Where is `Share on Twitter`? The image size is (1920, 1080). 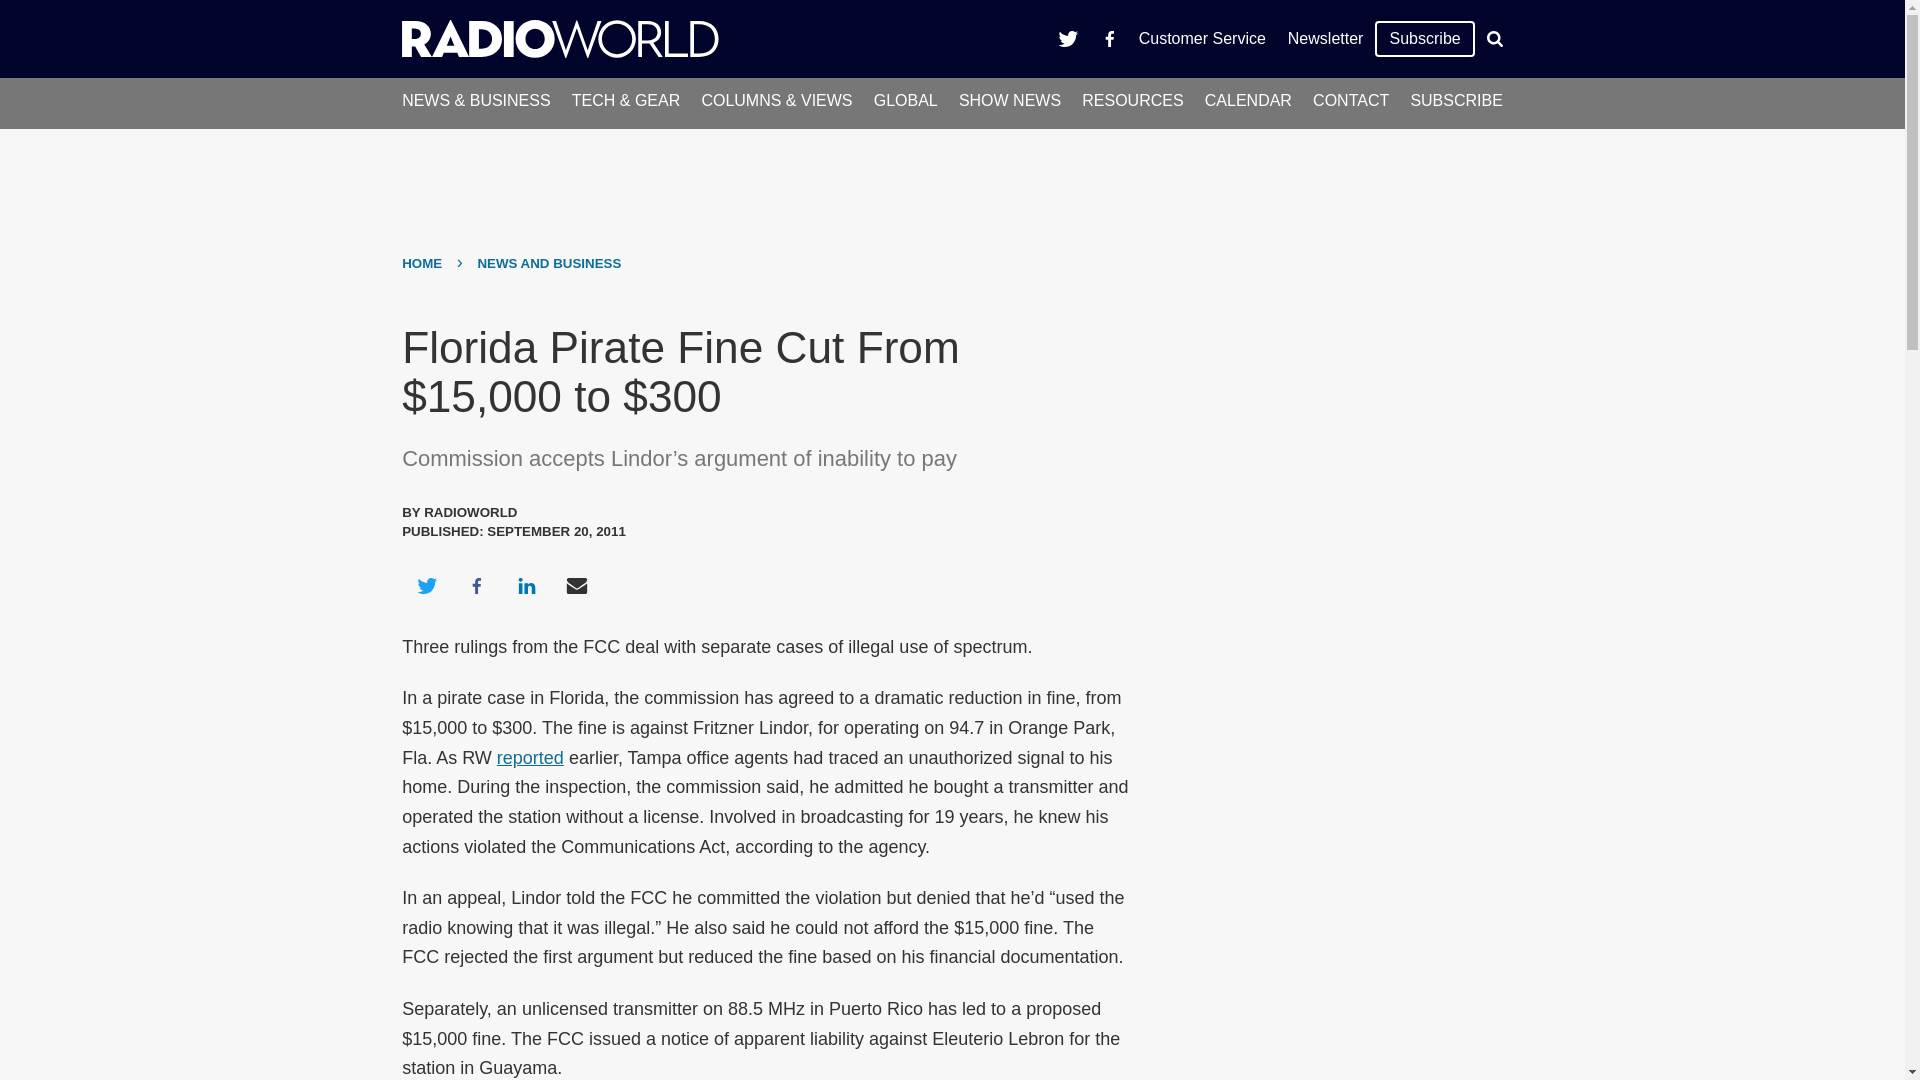 Share on Twitter is located at coordinates (426, 586).